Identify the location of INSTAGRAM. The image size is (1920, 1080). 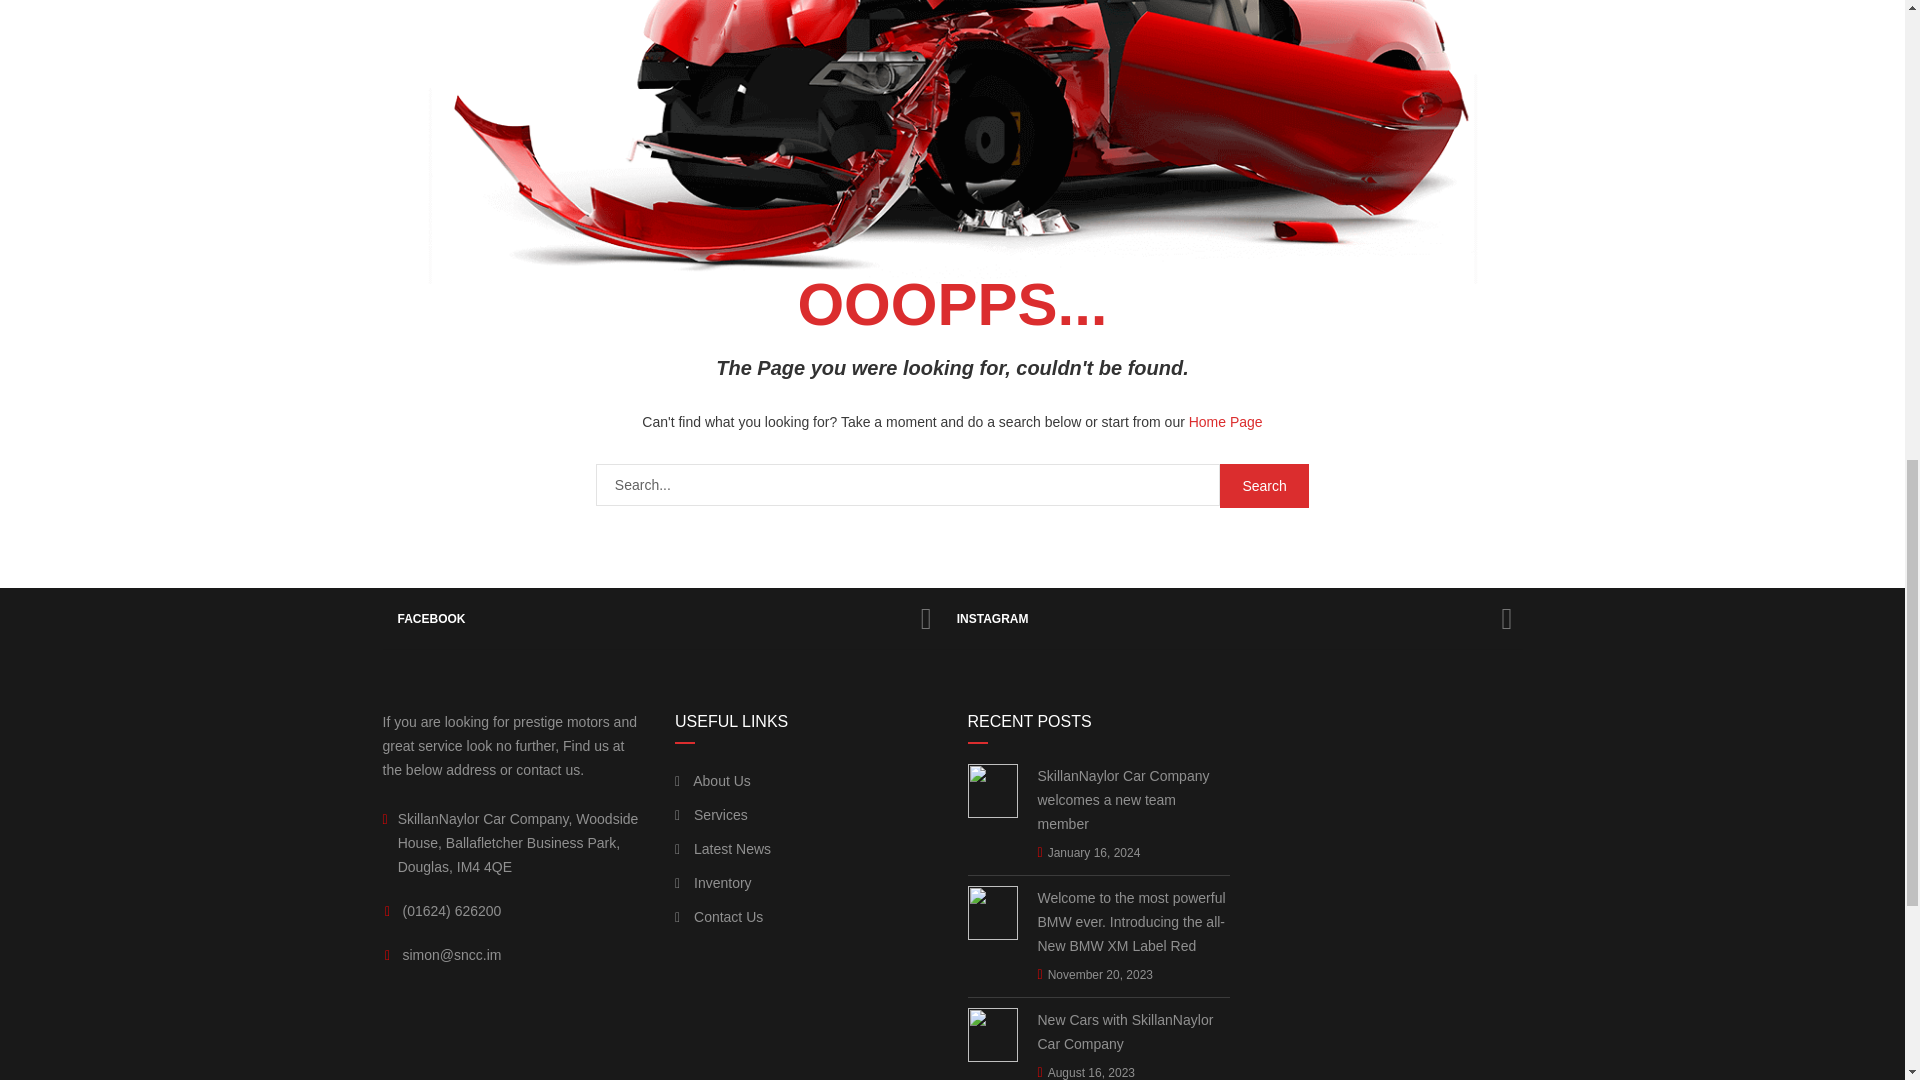
(1232, 618).